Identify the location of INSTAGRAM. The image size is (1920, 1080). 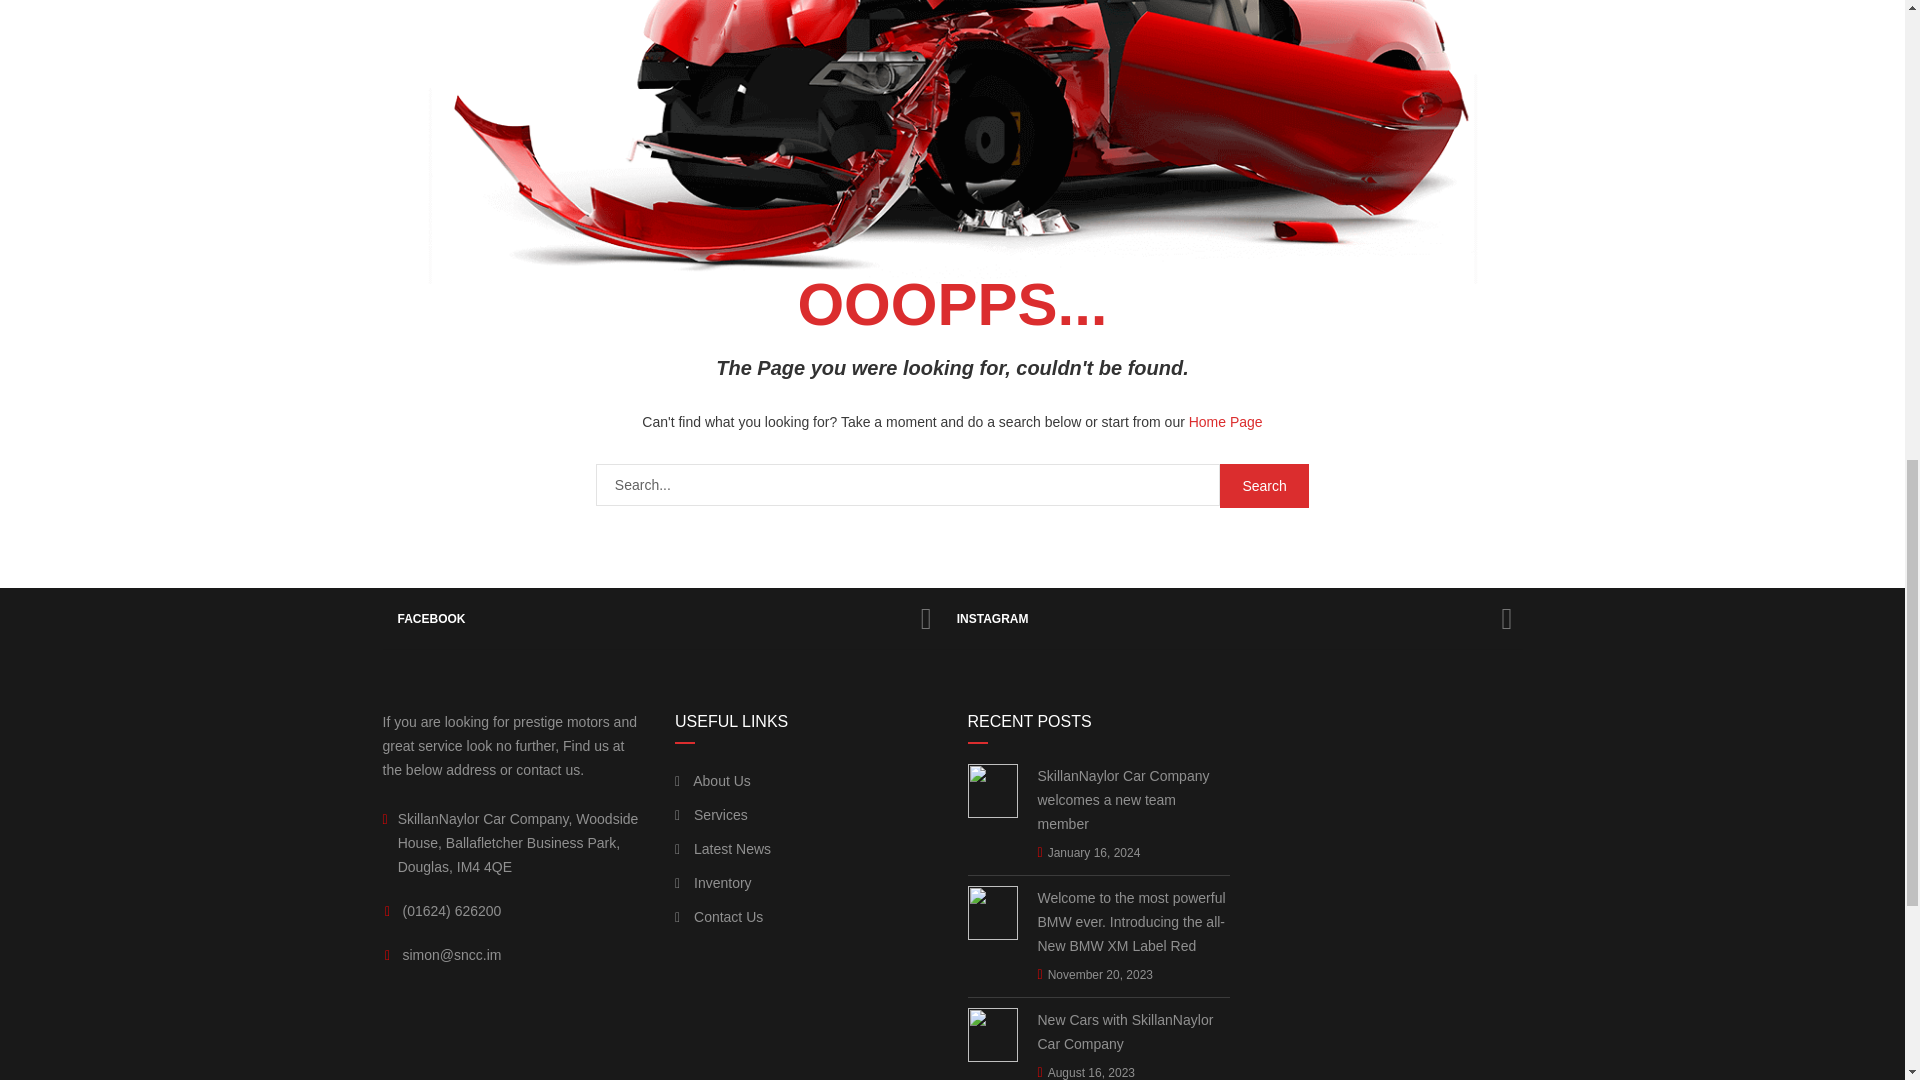
(1232, 618).